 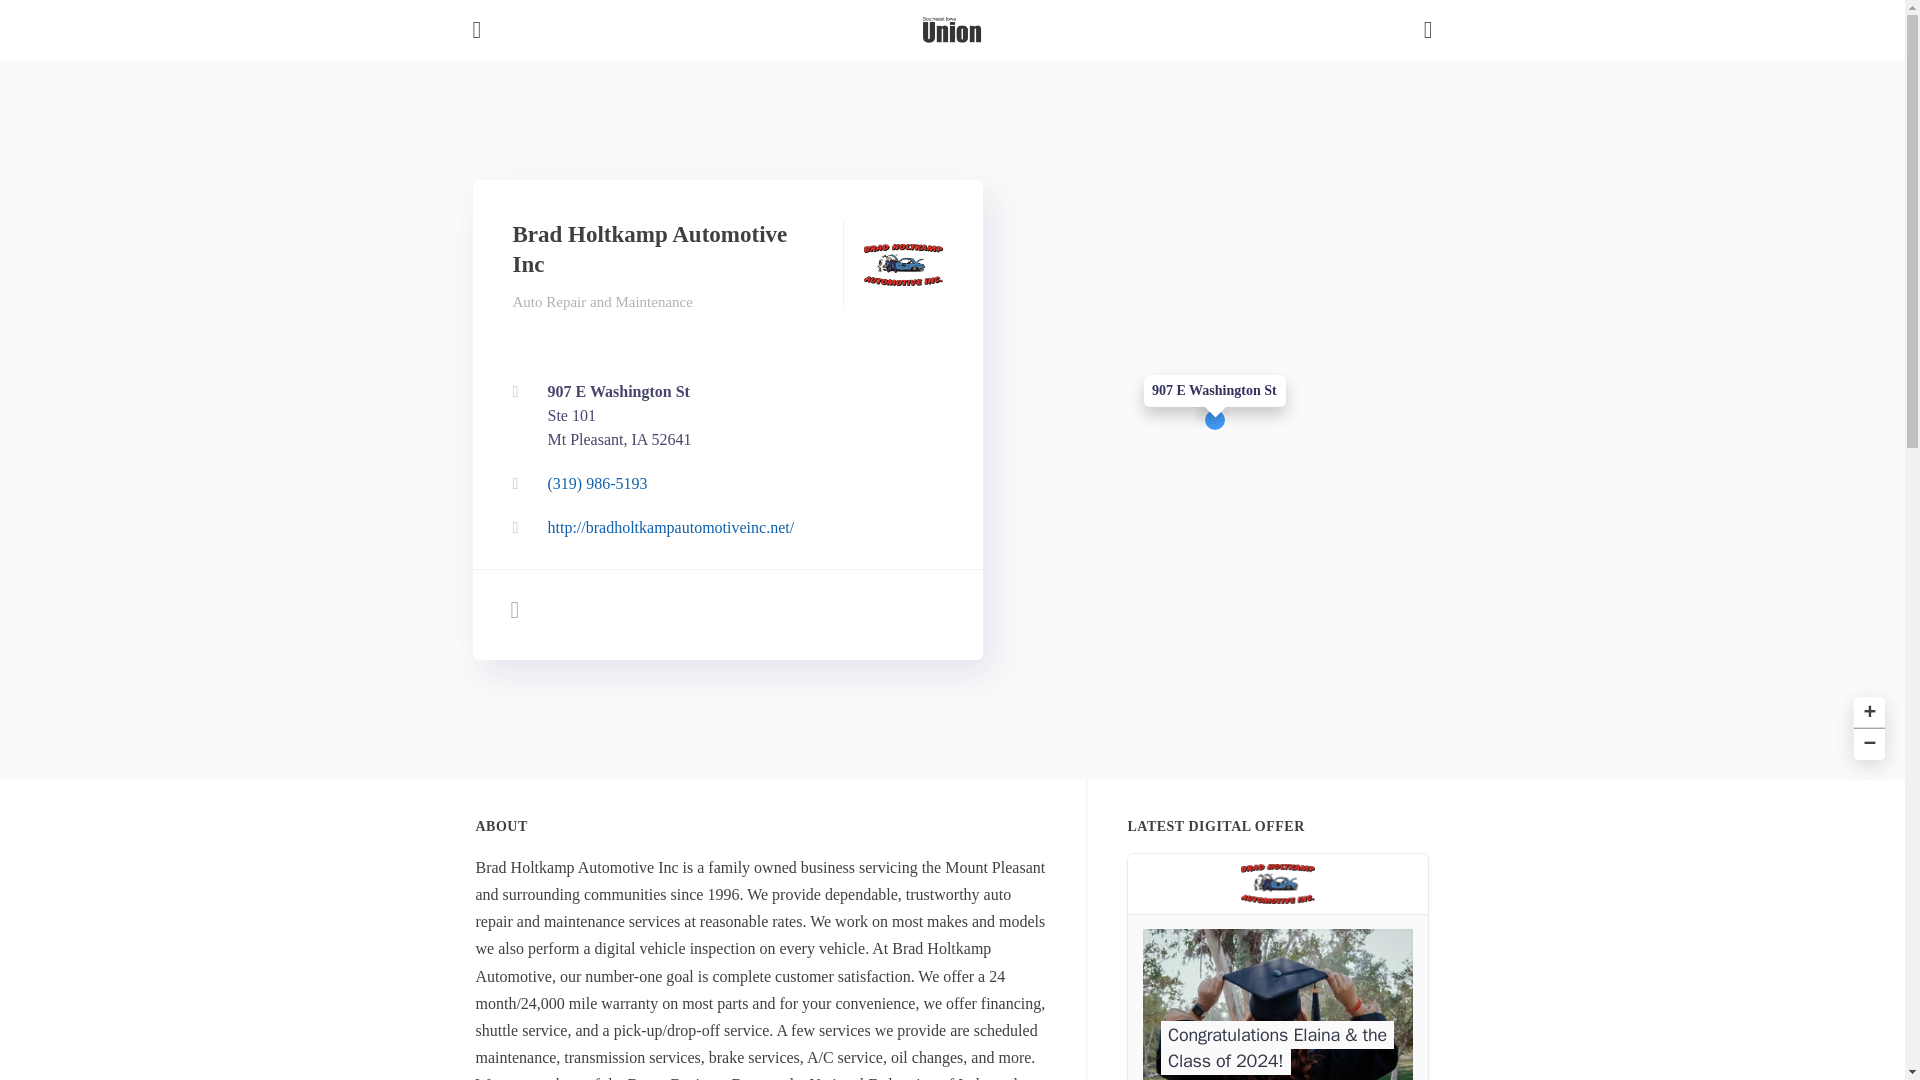 I want to click on Zoom out, so click(x=722, y=484).